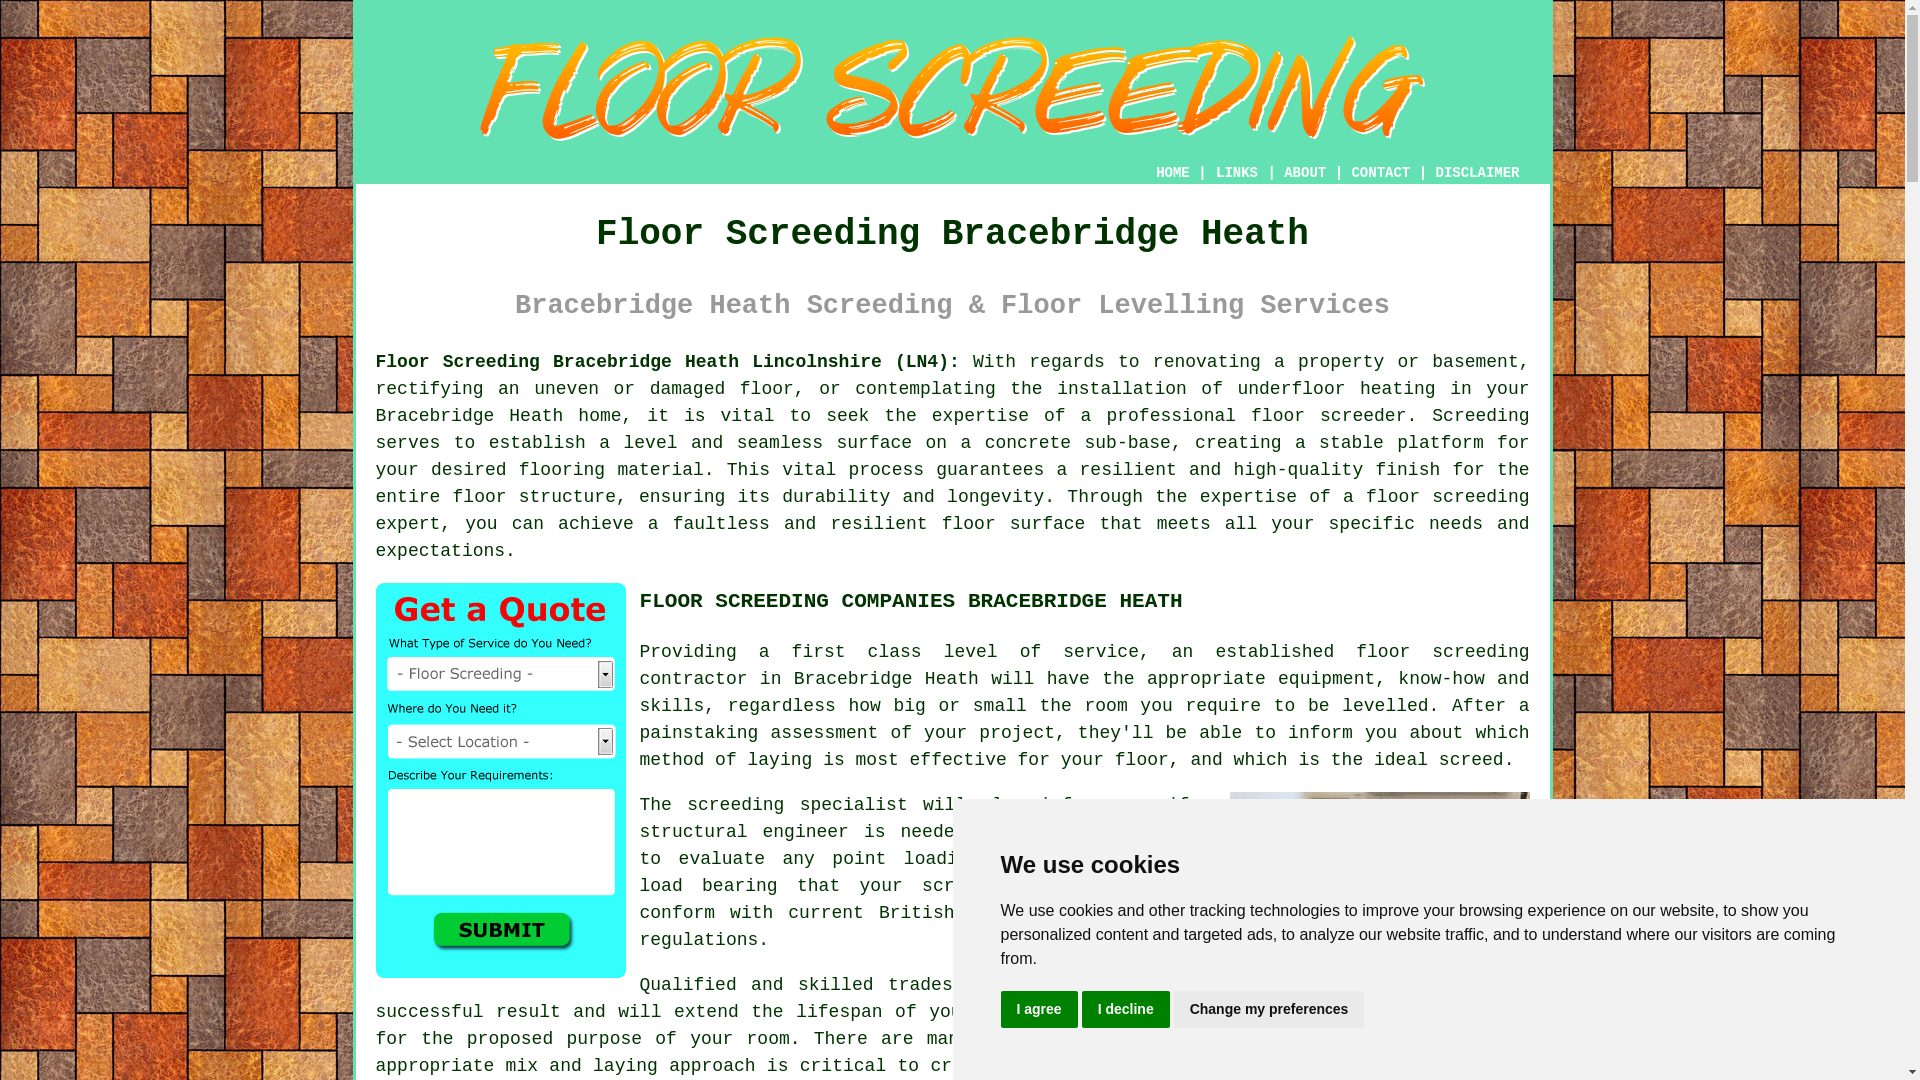 Image resolution: width=1920 pixels, height=1080 pixels. What do you see at coordinates (1237, 173) in the screenshot?
I see `LINKS` at bounding box center [1237, 173].